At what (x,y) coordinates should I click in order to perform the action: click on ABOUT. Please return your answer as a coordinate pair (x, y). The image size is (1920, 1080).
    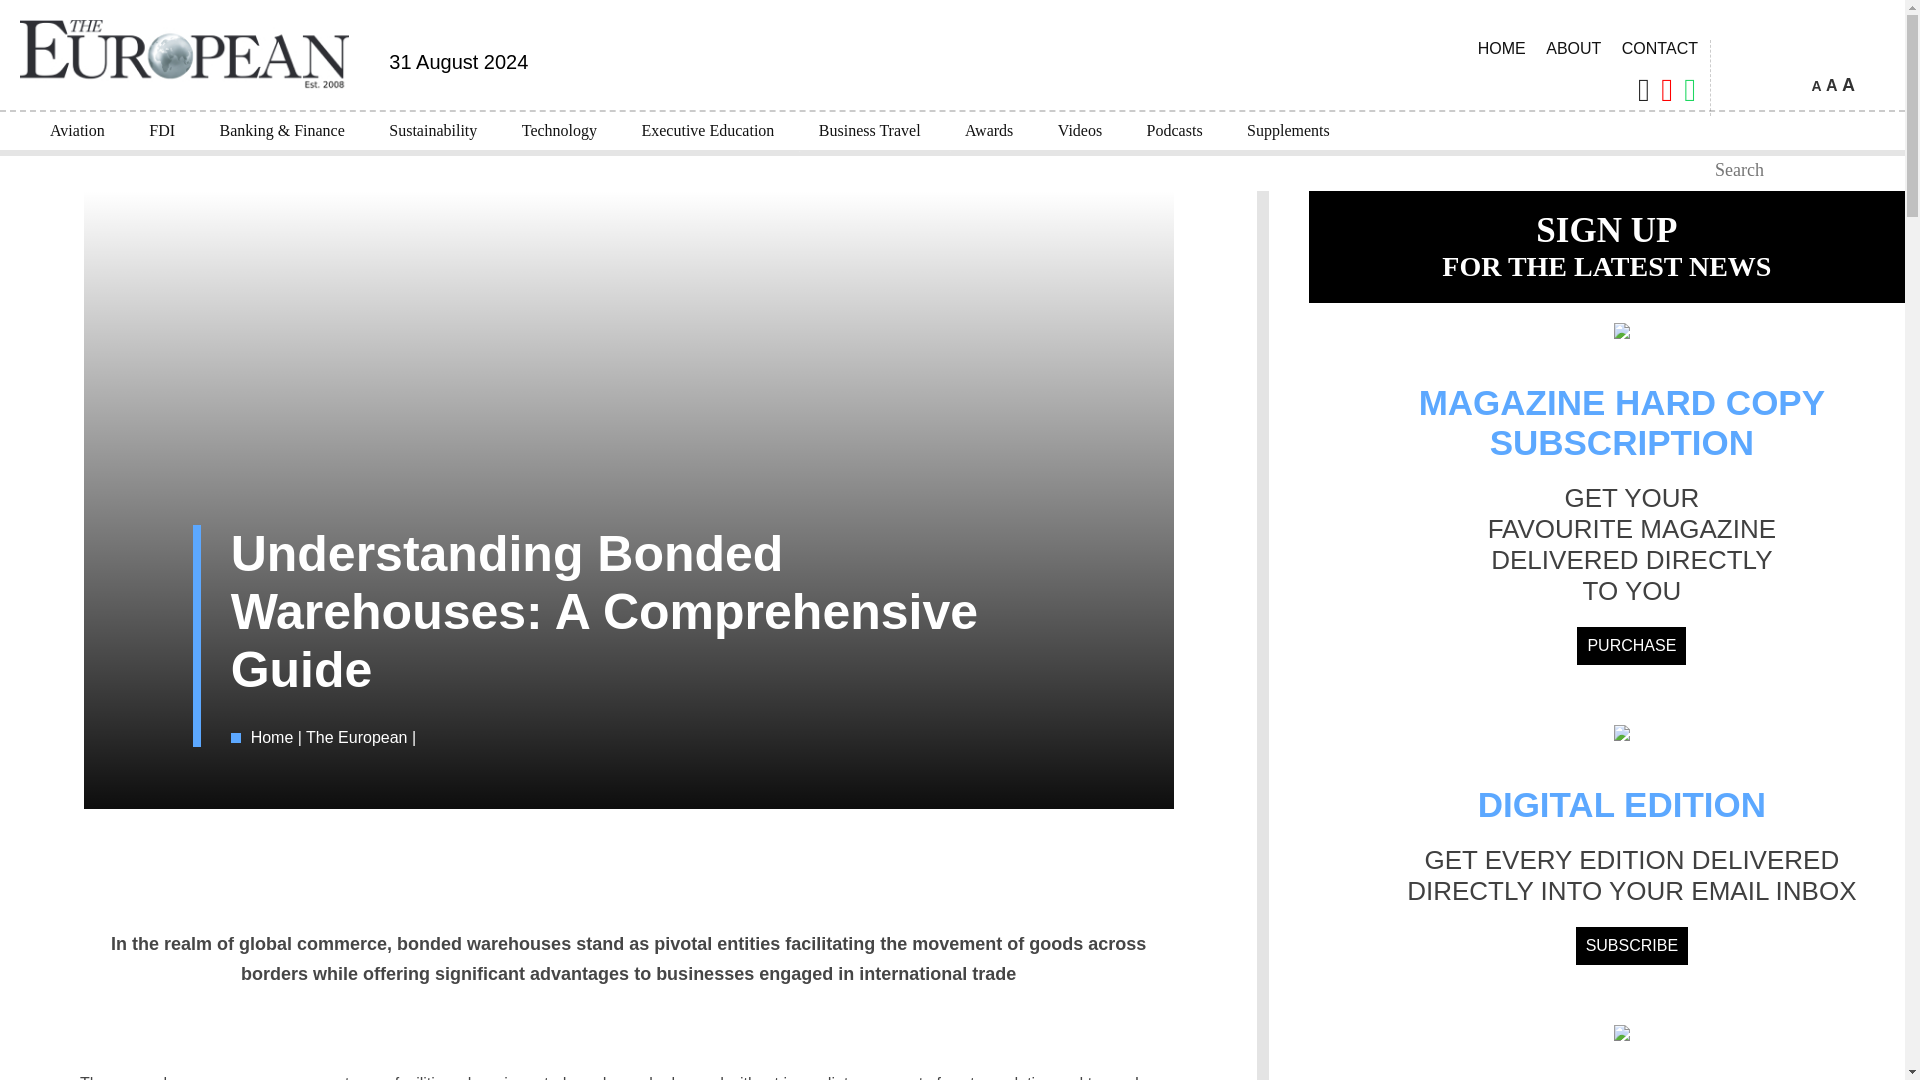
    Looking at the image, I should click on (1572, 48).